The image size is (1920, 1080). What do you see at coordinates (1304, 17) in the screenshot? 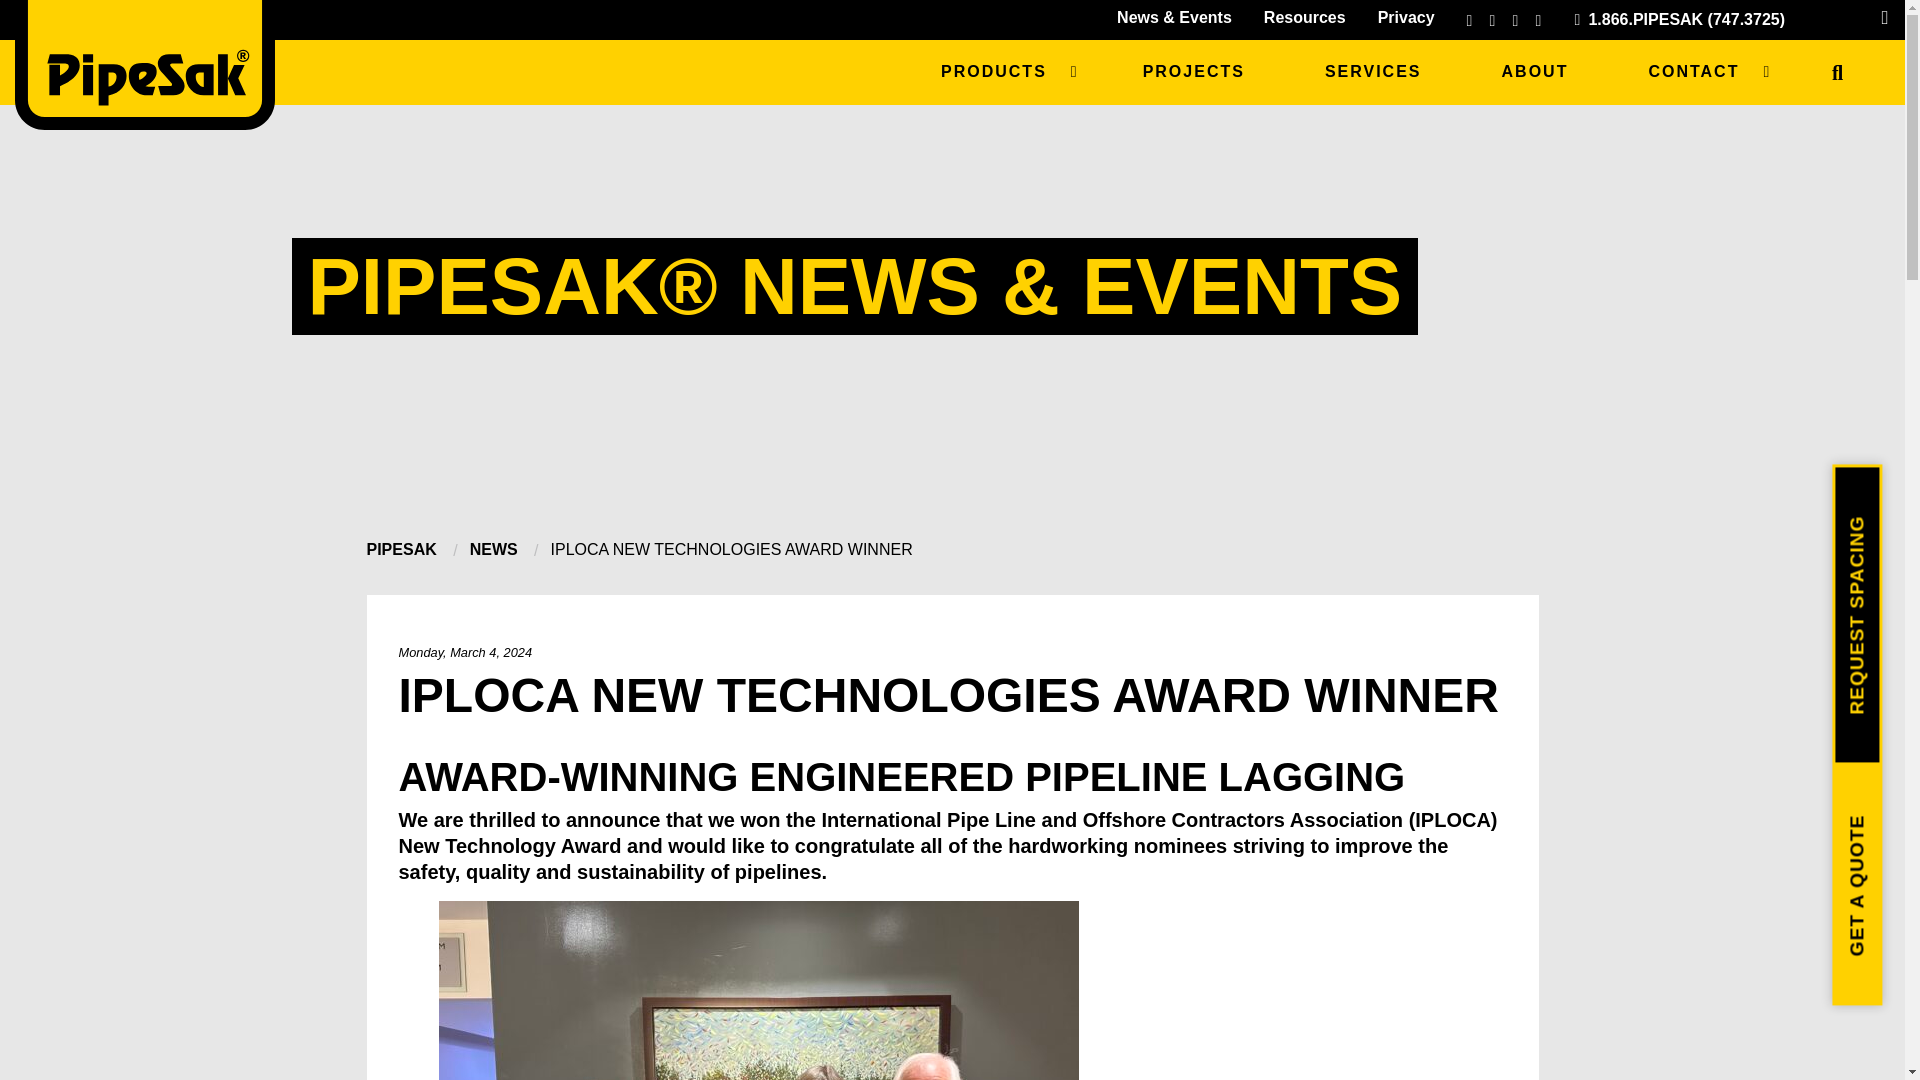
I see `Resources` at bounding box center [1304, 17].